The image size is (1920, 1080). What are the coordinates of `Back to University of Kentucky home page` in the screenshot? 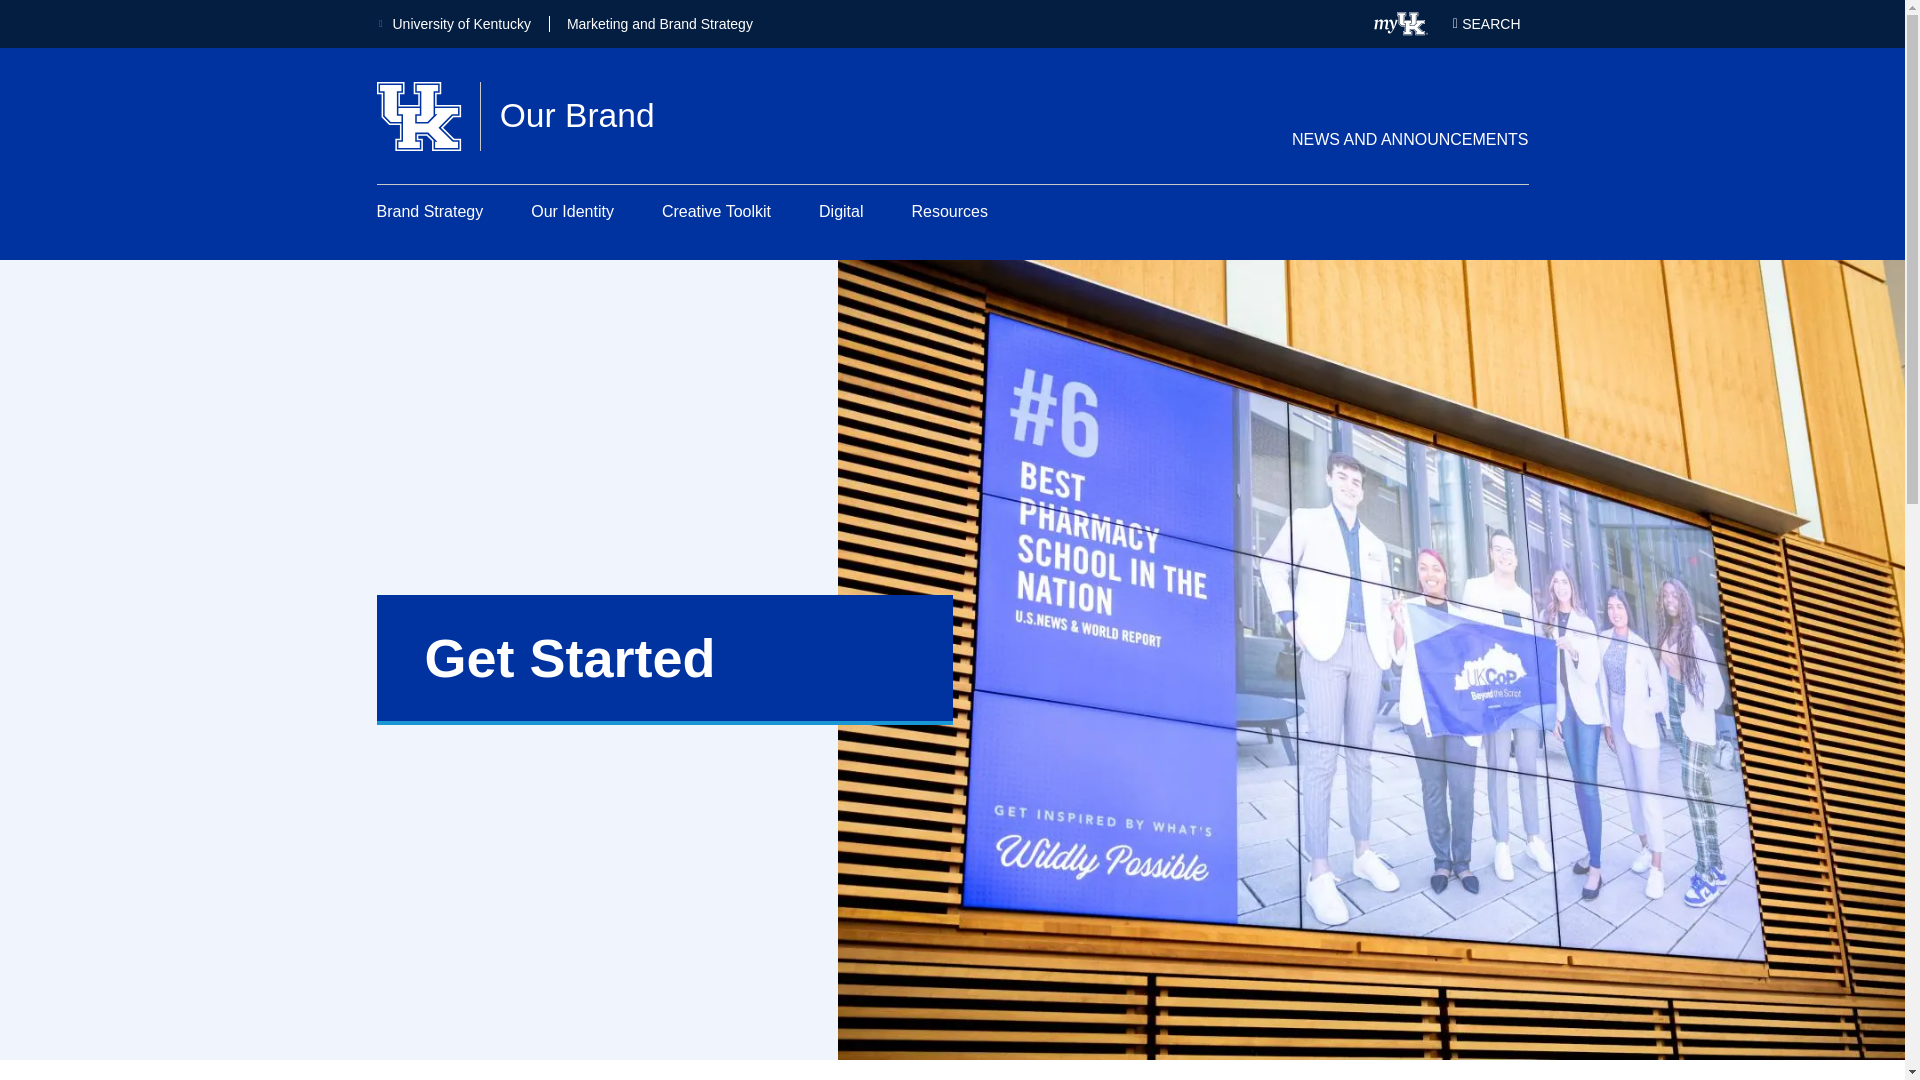 It's located at (454, 24).